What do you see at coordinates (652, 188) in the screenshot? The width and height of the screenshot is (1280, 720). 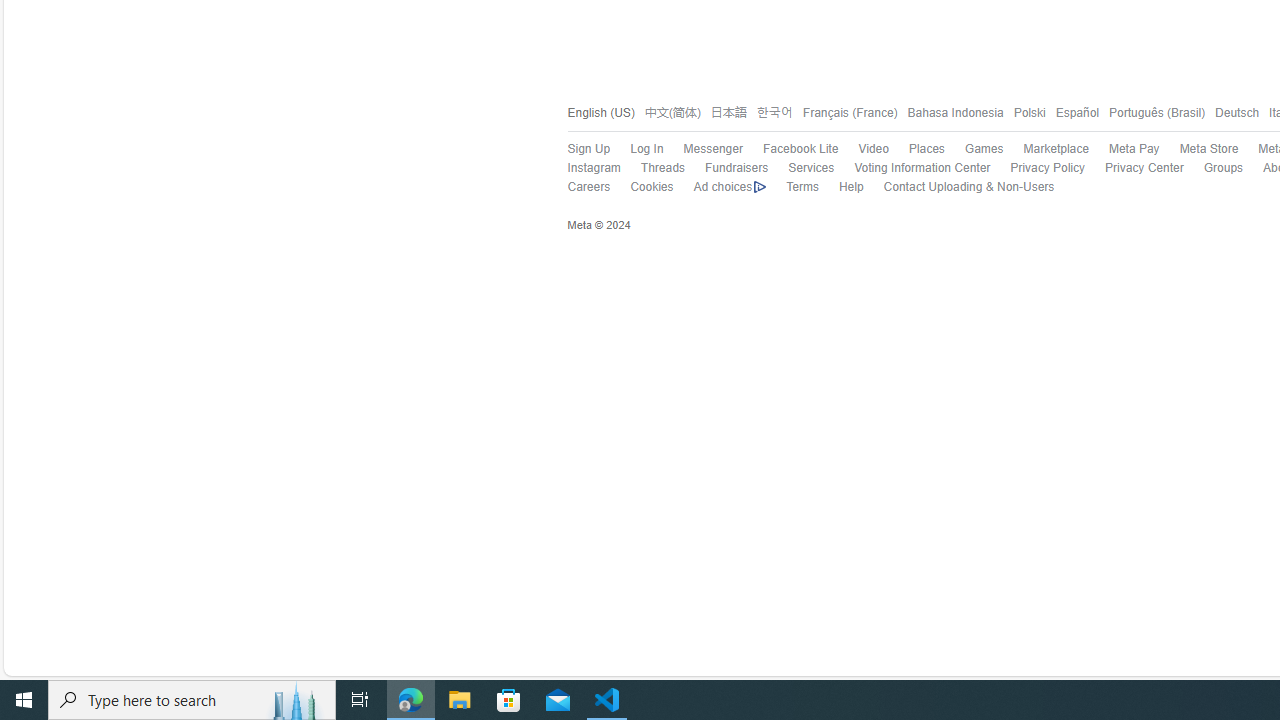 I see `Cookies` at bounding box center [652, 188].